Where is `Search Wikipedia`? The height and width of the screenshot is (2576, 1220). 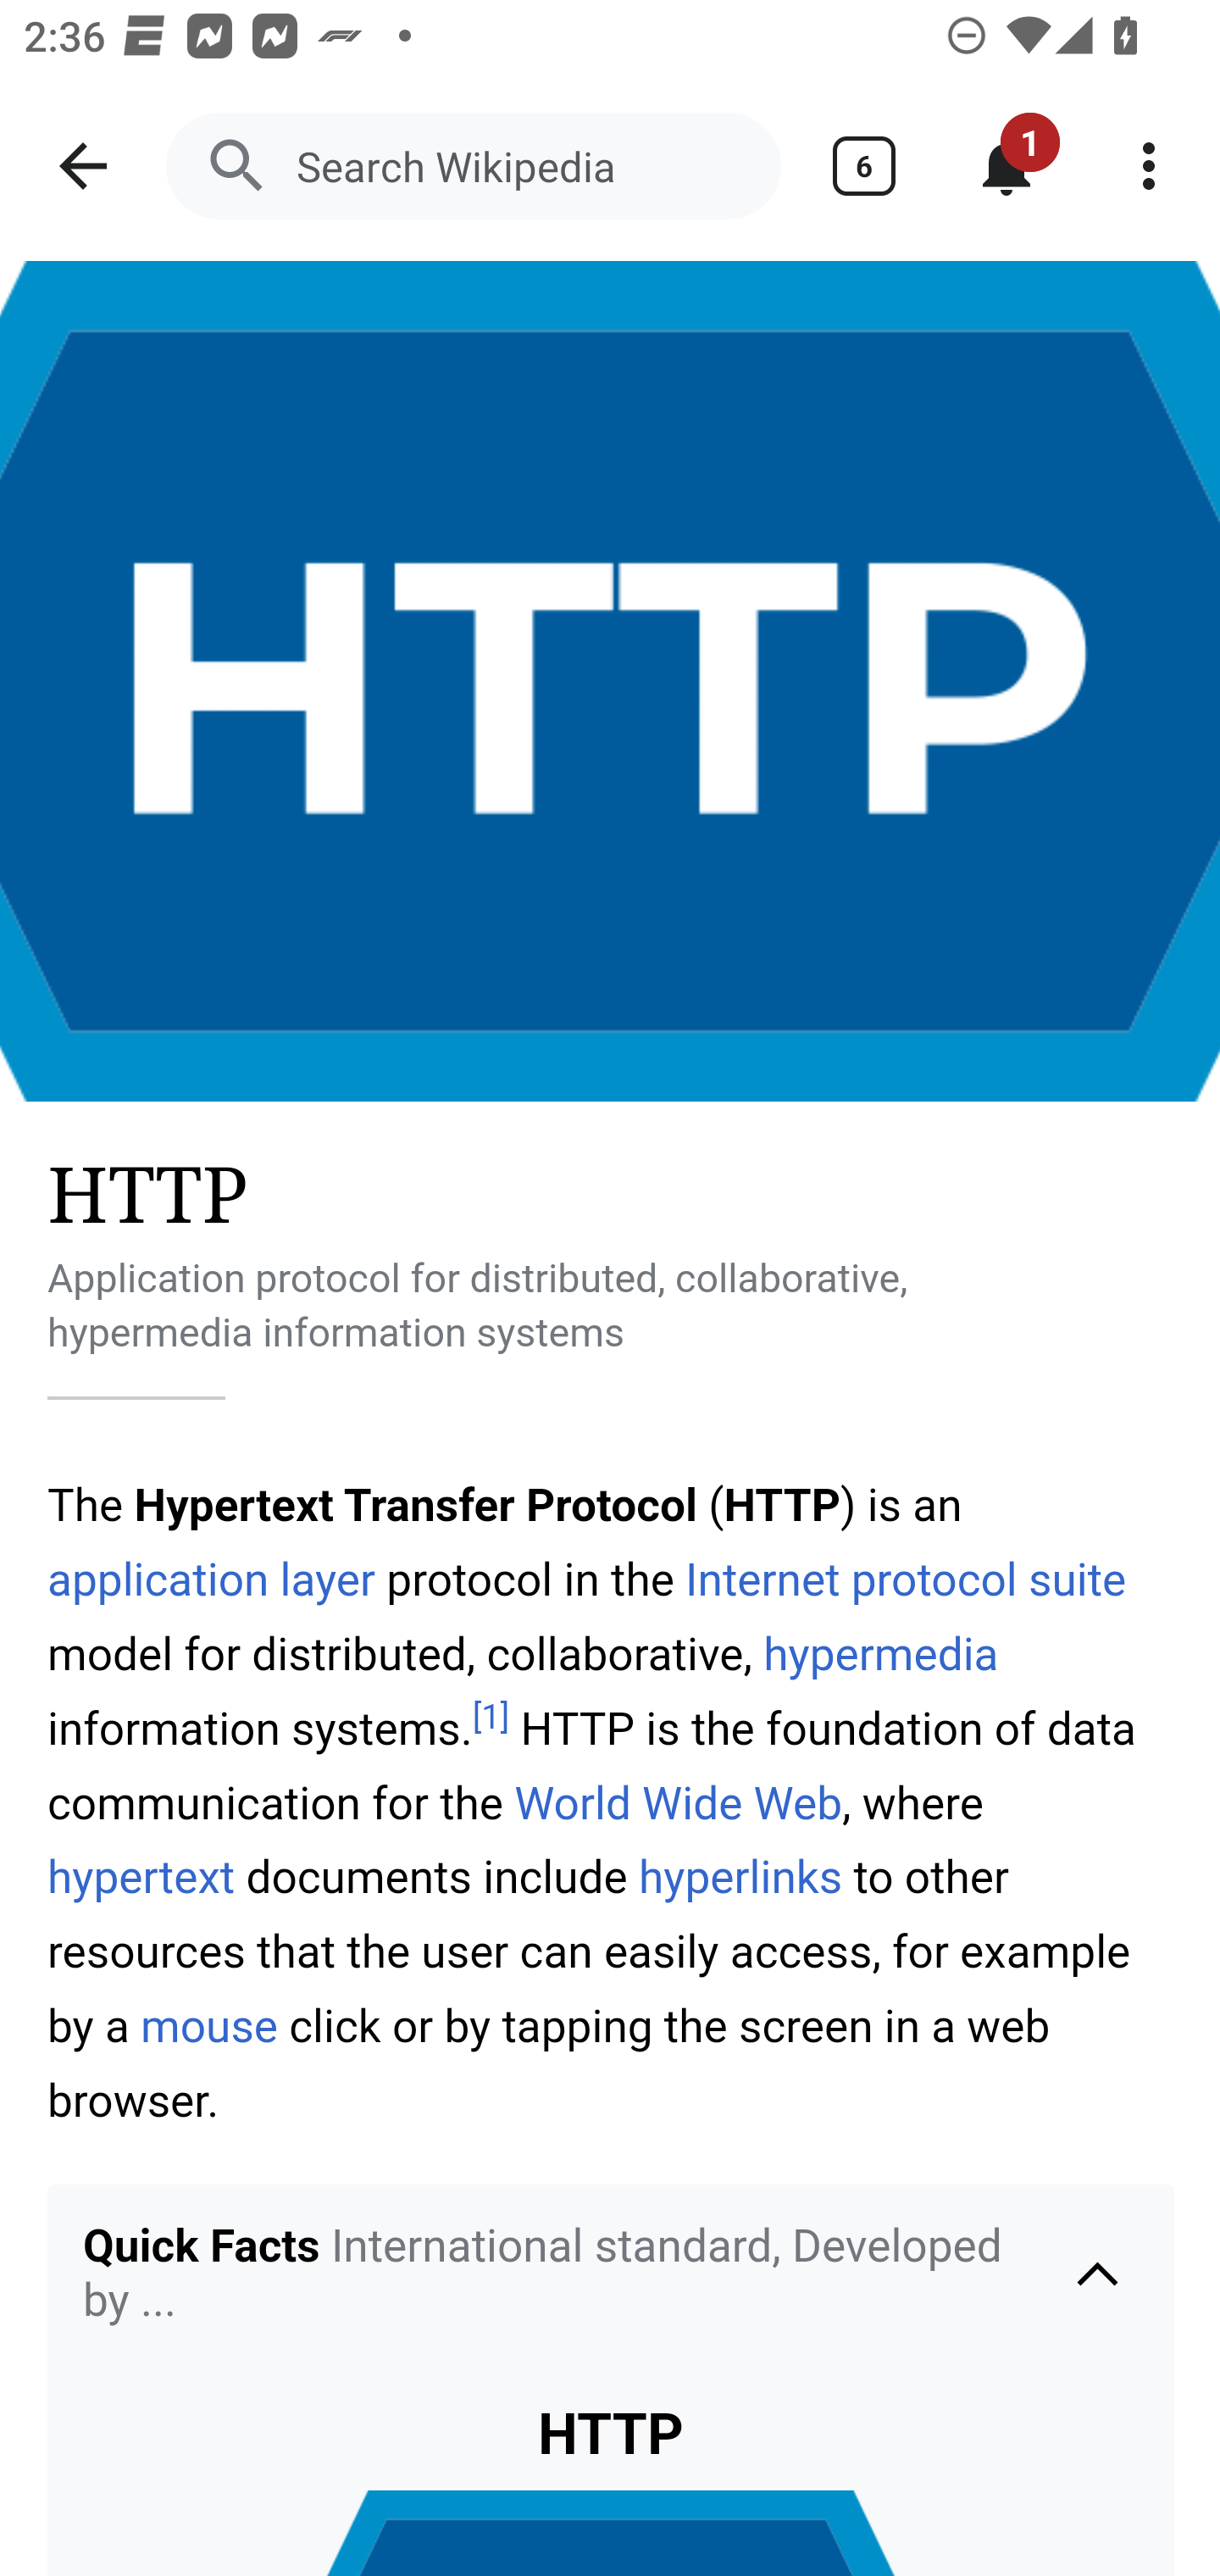 Search Wikipedia is located at coordinates (473, 166).